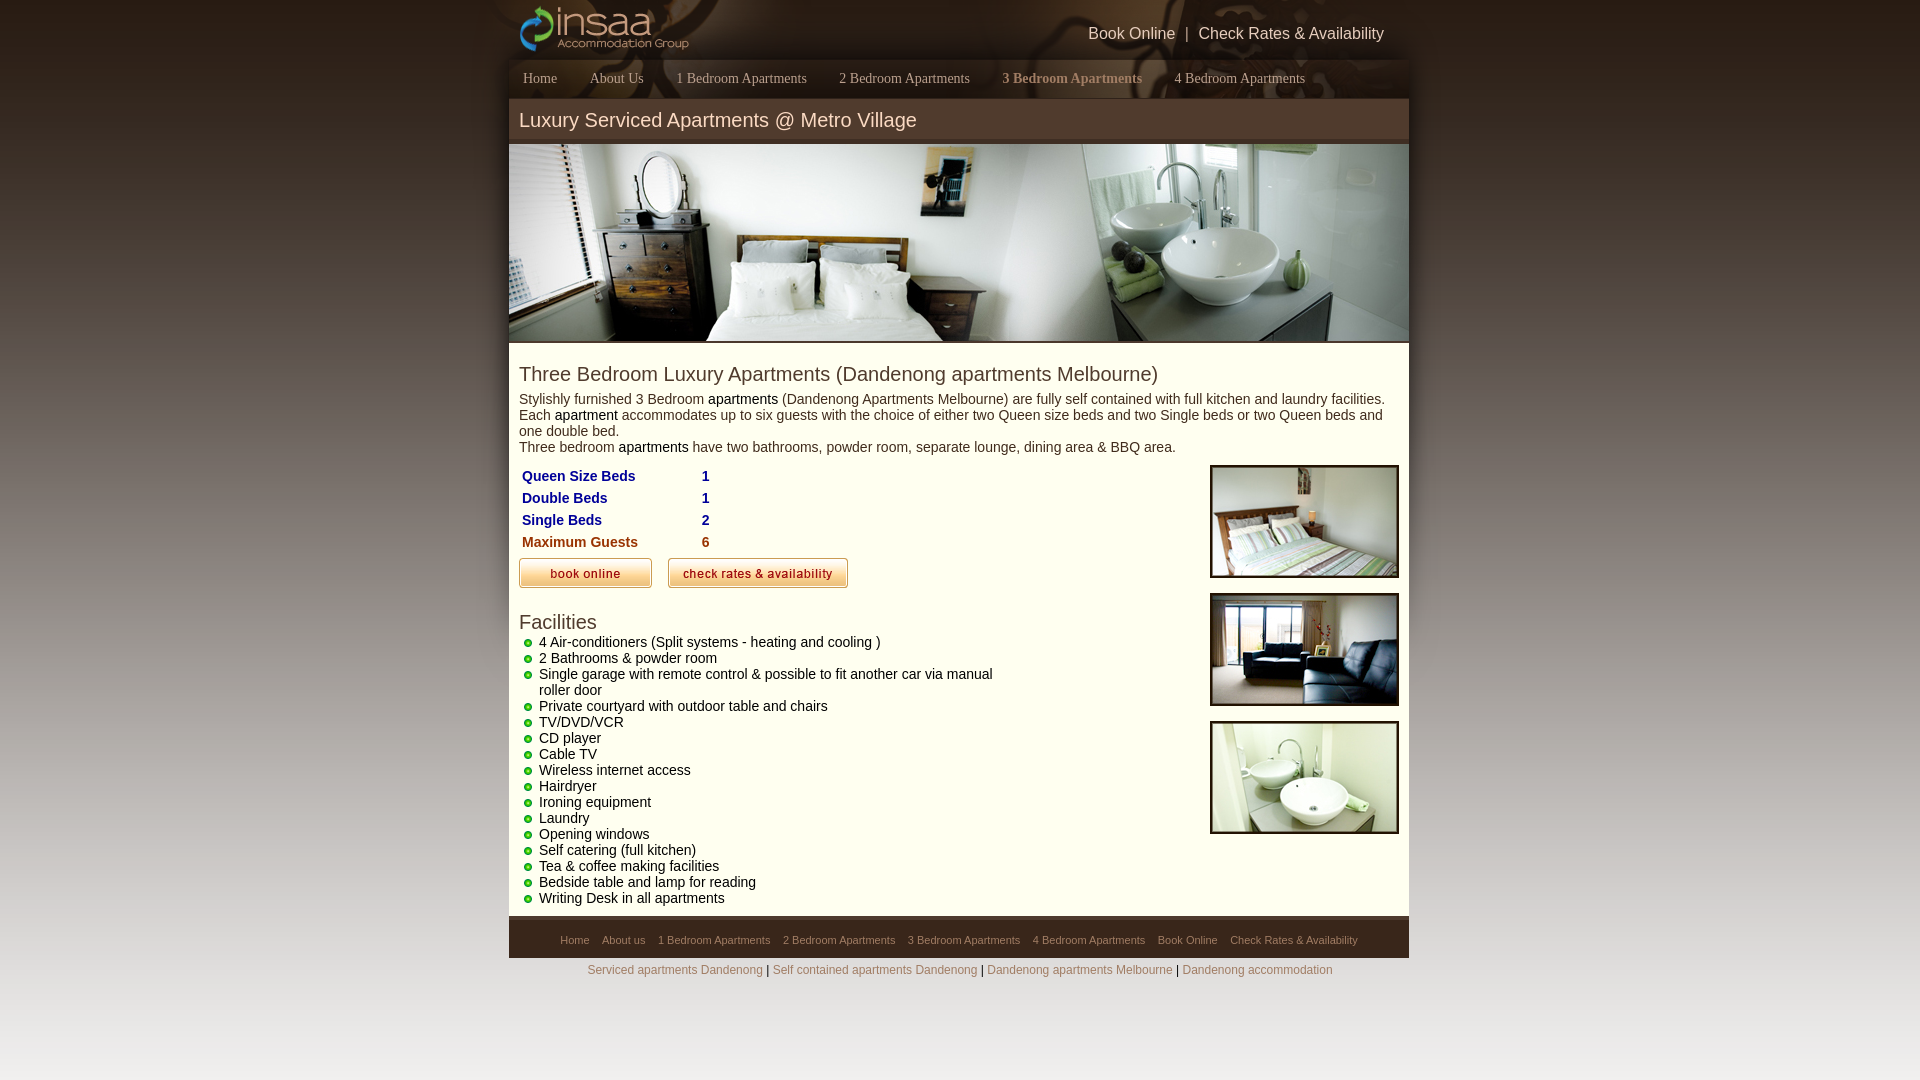 The height and width of the screenshot is (1080, 1920). I want to click on 4 Bedroom Apartments, so click(1090, 940).